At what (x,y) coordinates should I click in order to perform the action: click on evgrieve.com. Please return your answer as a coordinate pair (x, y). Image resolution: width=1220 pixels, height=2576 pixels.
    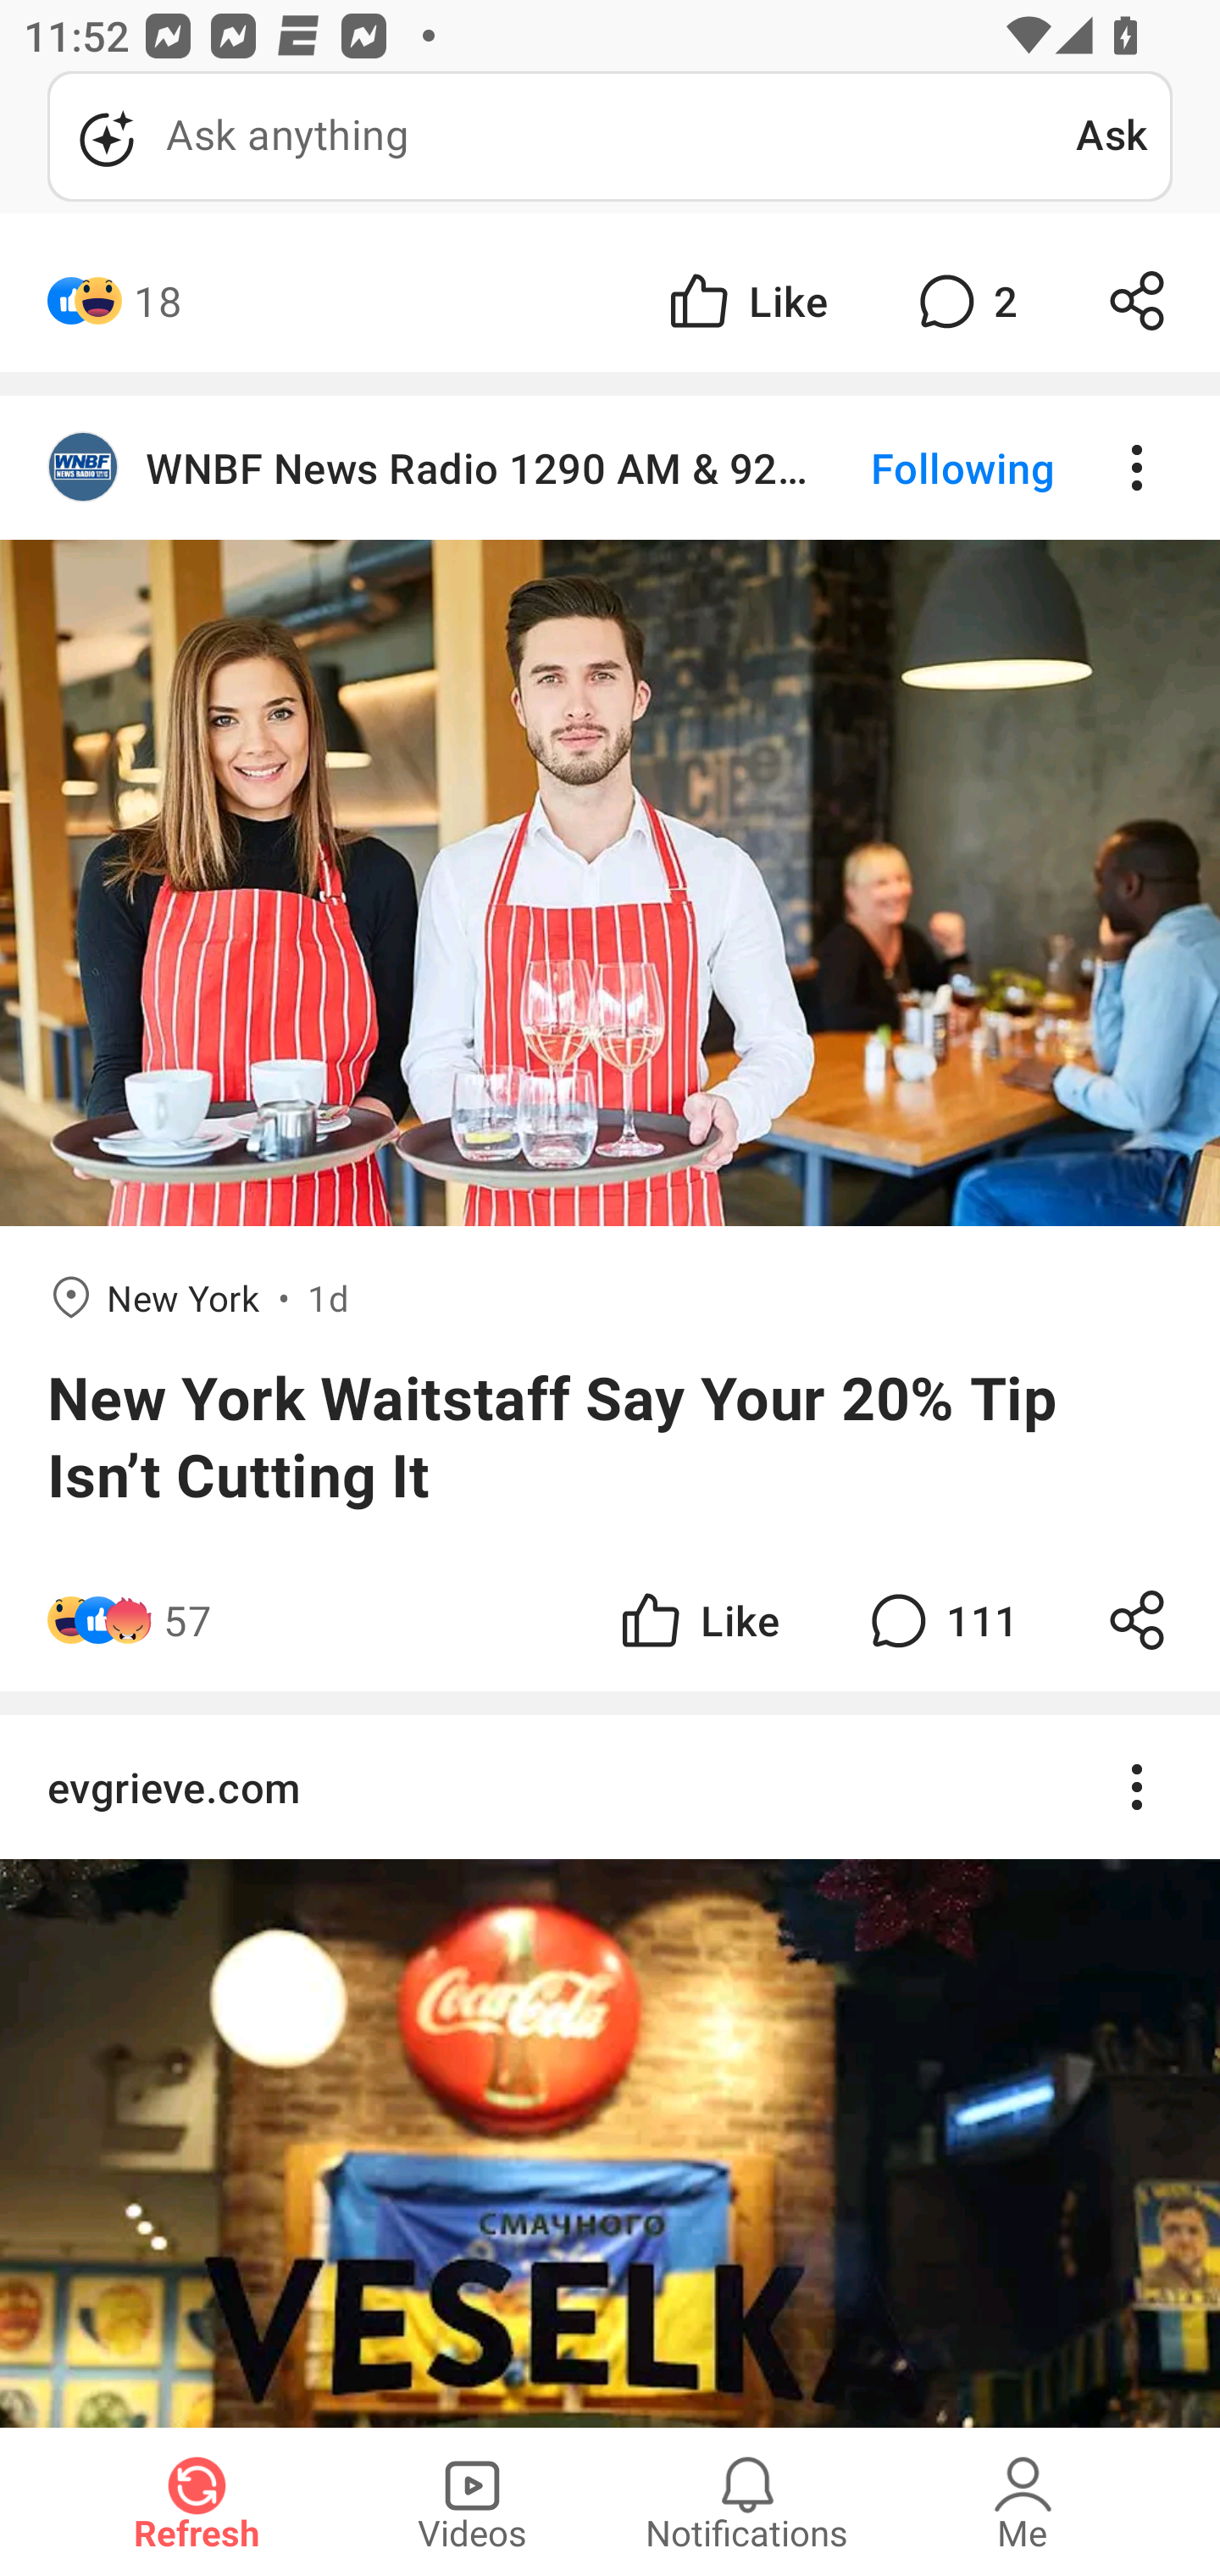
    Looking at the image, I should click on (610, 2071).